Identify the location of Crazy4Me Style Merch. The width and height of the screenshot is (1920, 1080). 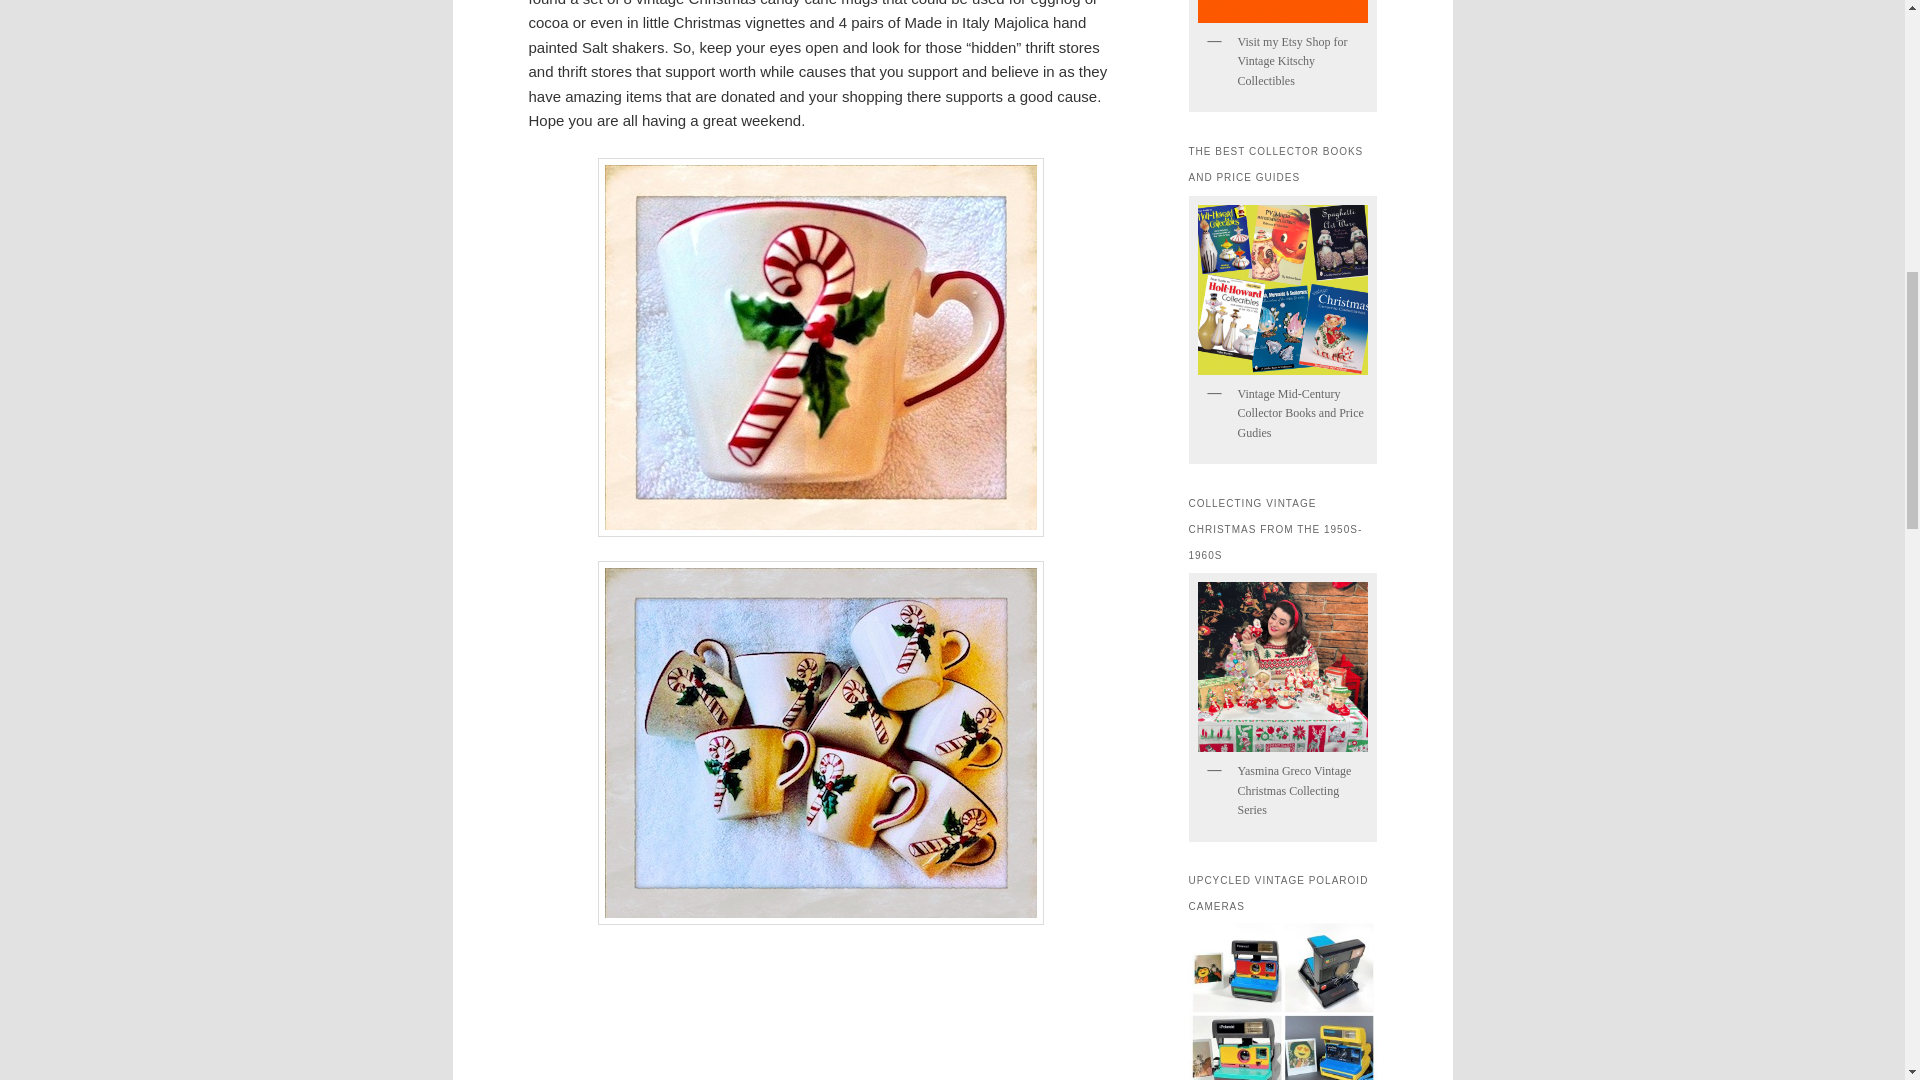
(1282, 288).